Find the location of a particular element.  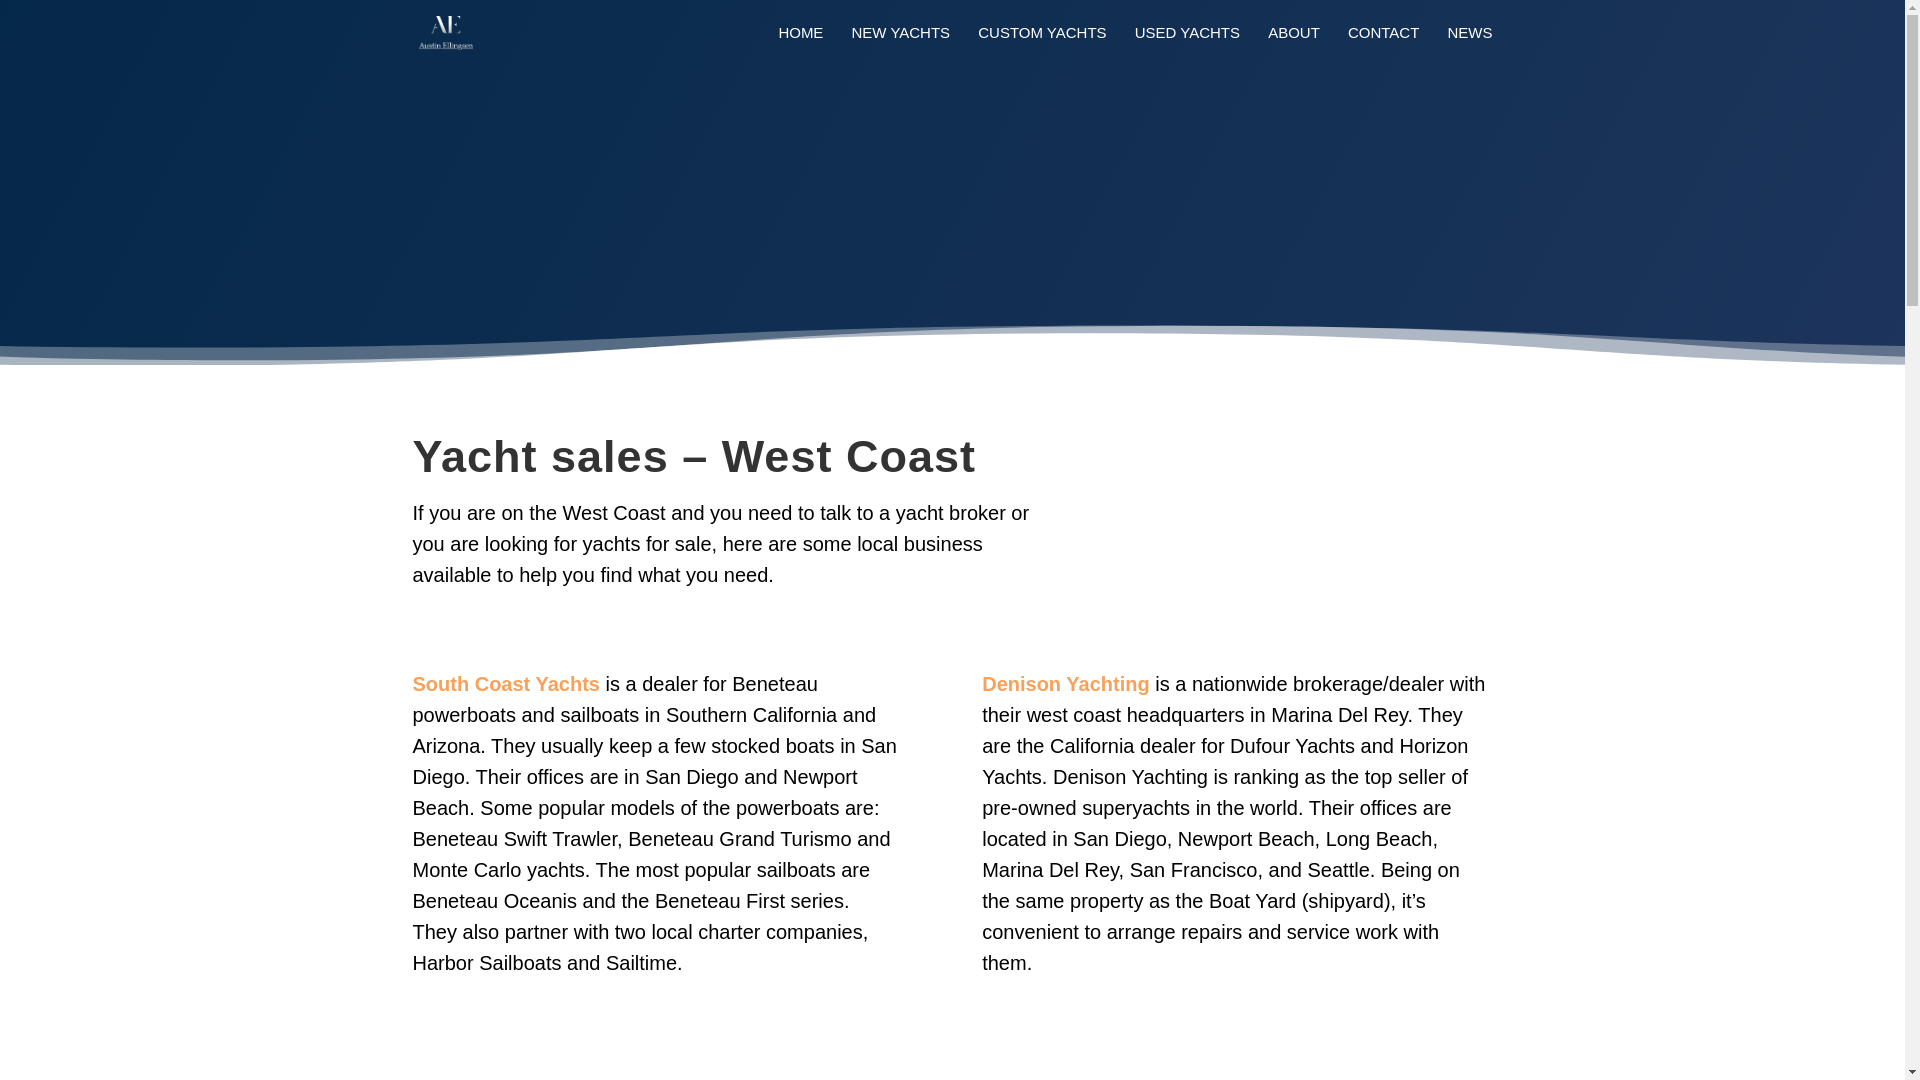

ABOUT is located at coordinates (1294, 45).